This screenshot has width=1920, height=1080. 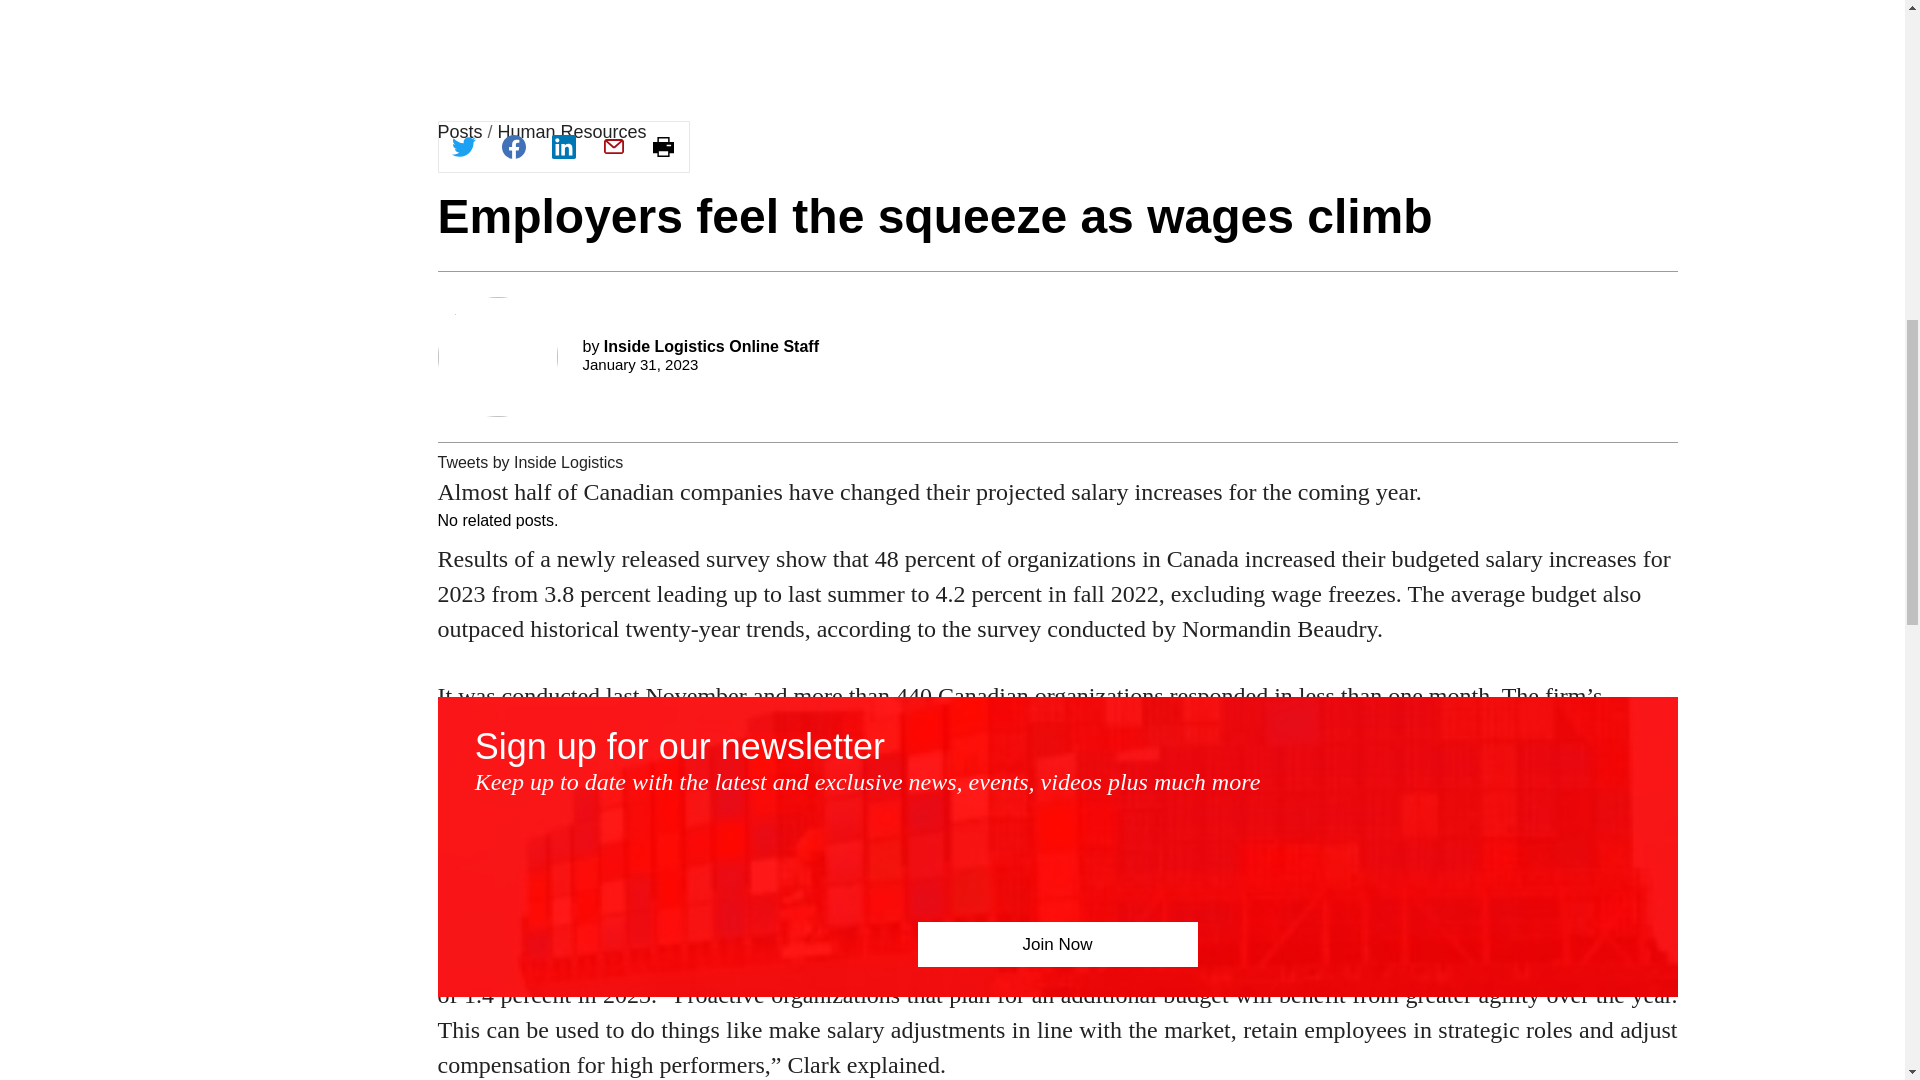 I want to click on Posts, so click(x=460, y=132).